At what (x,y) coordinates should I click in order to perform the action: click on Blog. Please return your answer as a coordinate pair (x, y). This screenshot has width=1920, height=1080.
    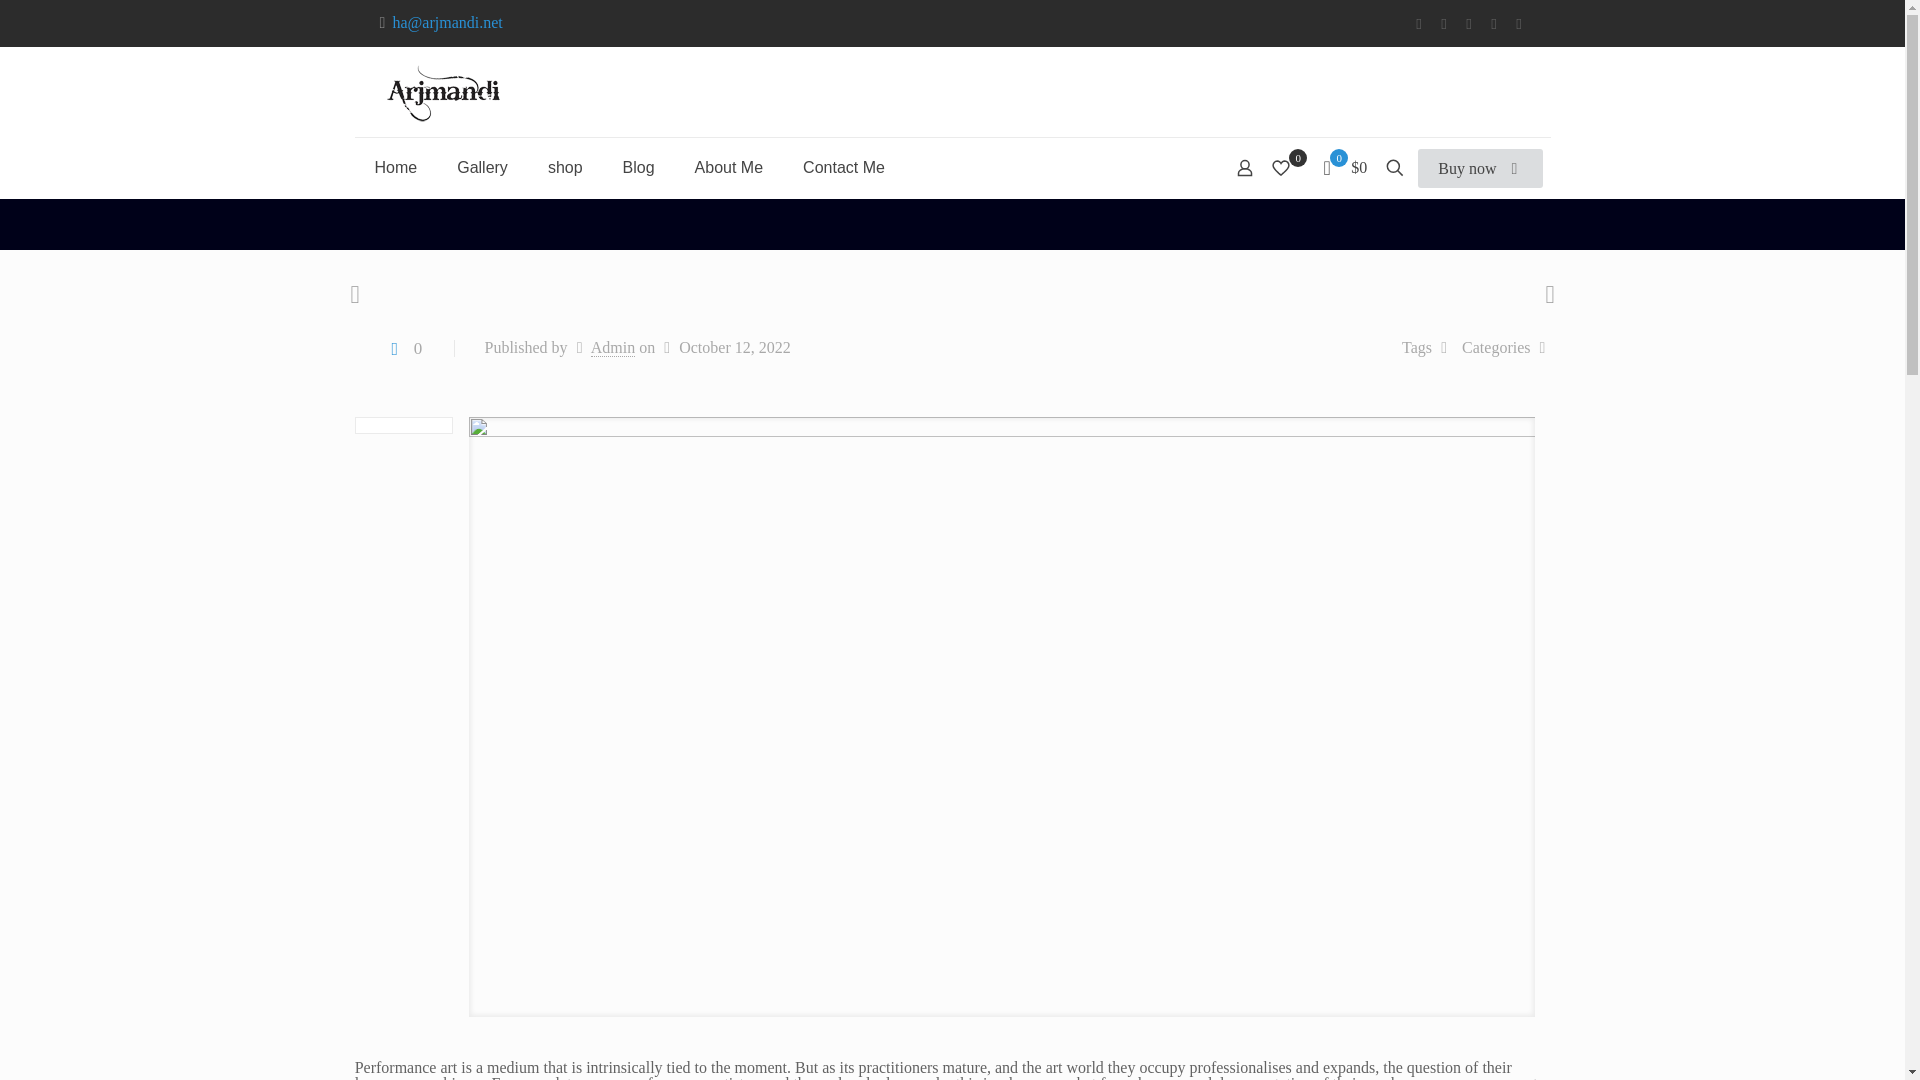
    Looking at the image, I should click on (638, 168).